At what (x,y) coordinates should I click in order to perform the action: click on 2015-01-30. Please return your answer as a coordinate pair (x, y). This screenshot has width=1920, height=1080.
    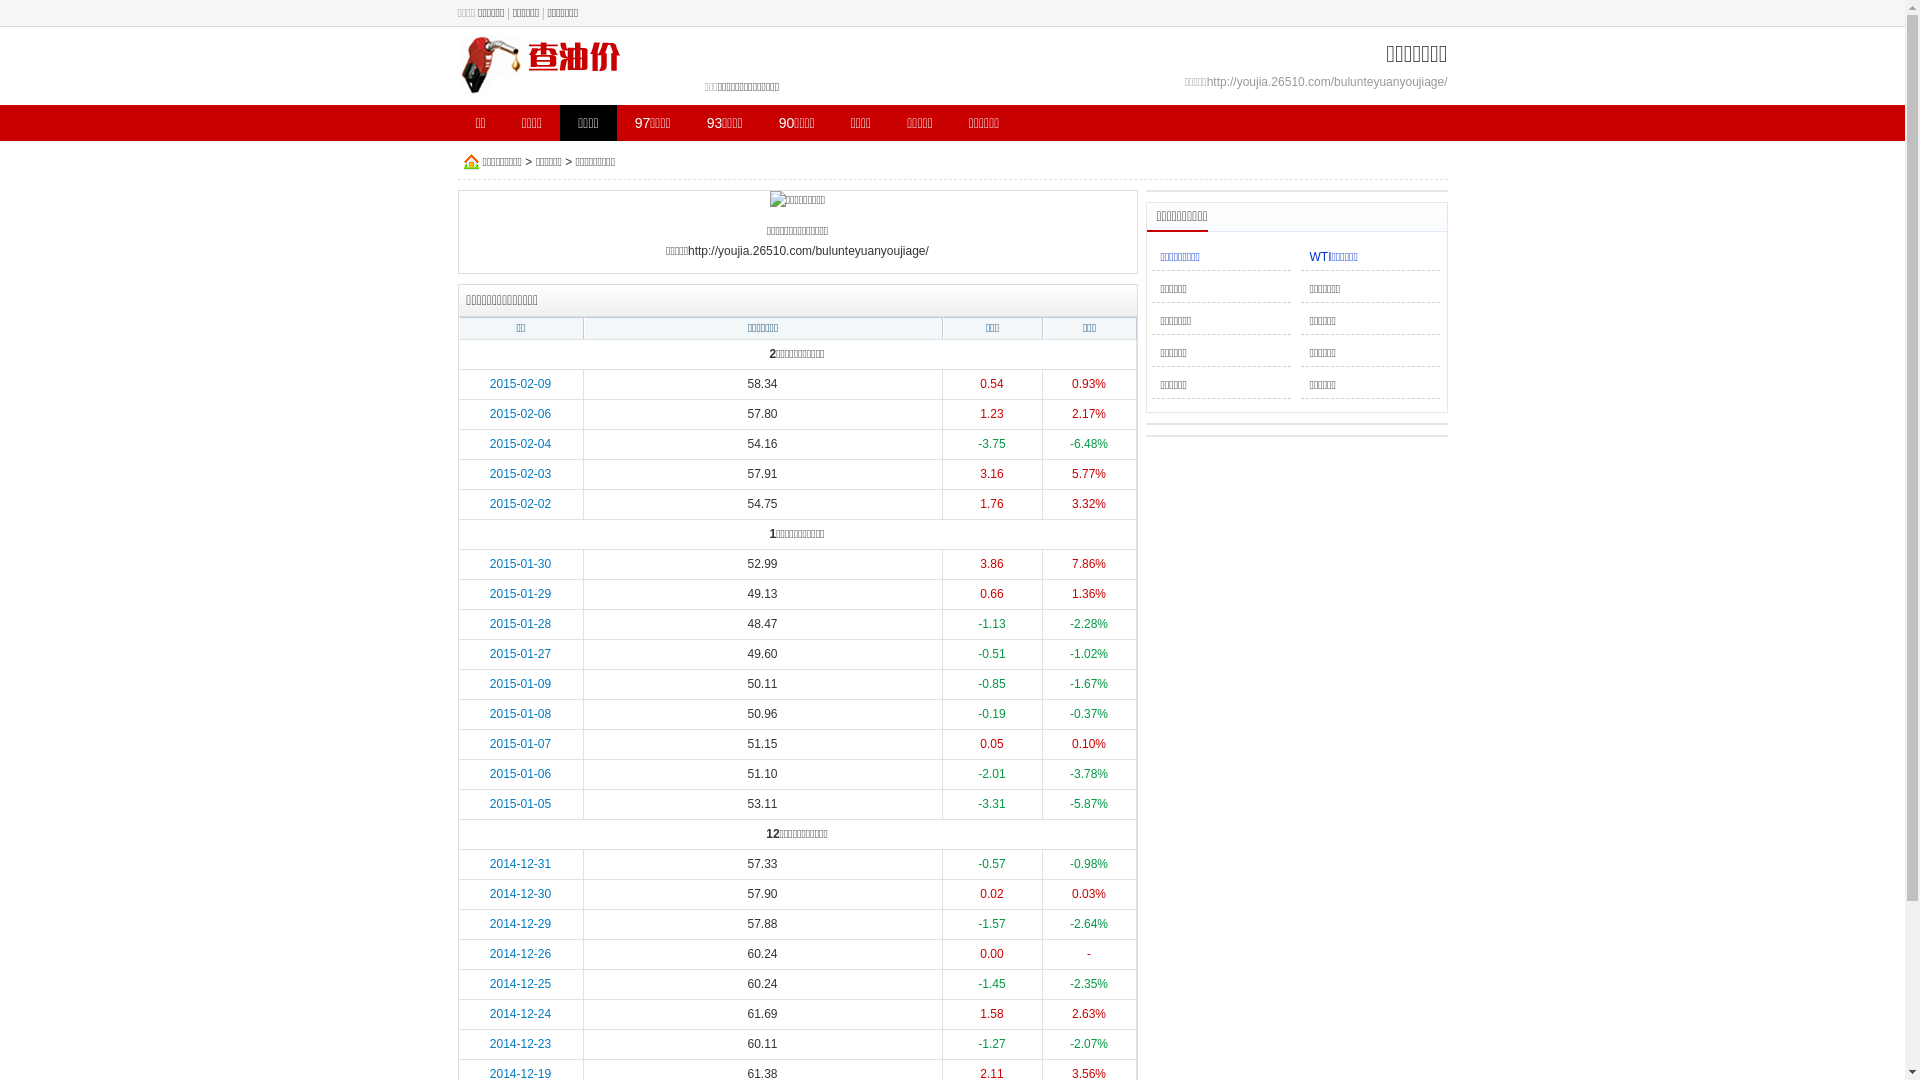
    Looking at the image, I should click on (520, 564).